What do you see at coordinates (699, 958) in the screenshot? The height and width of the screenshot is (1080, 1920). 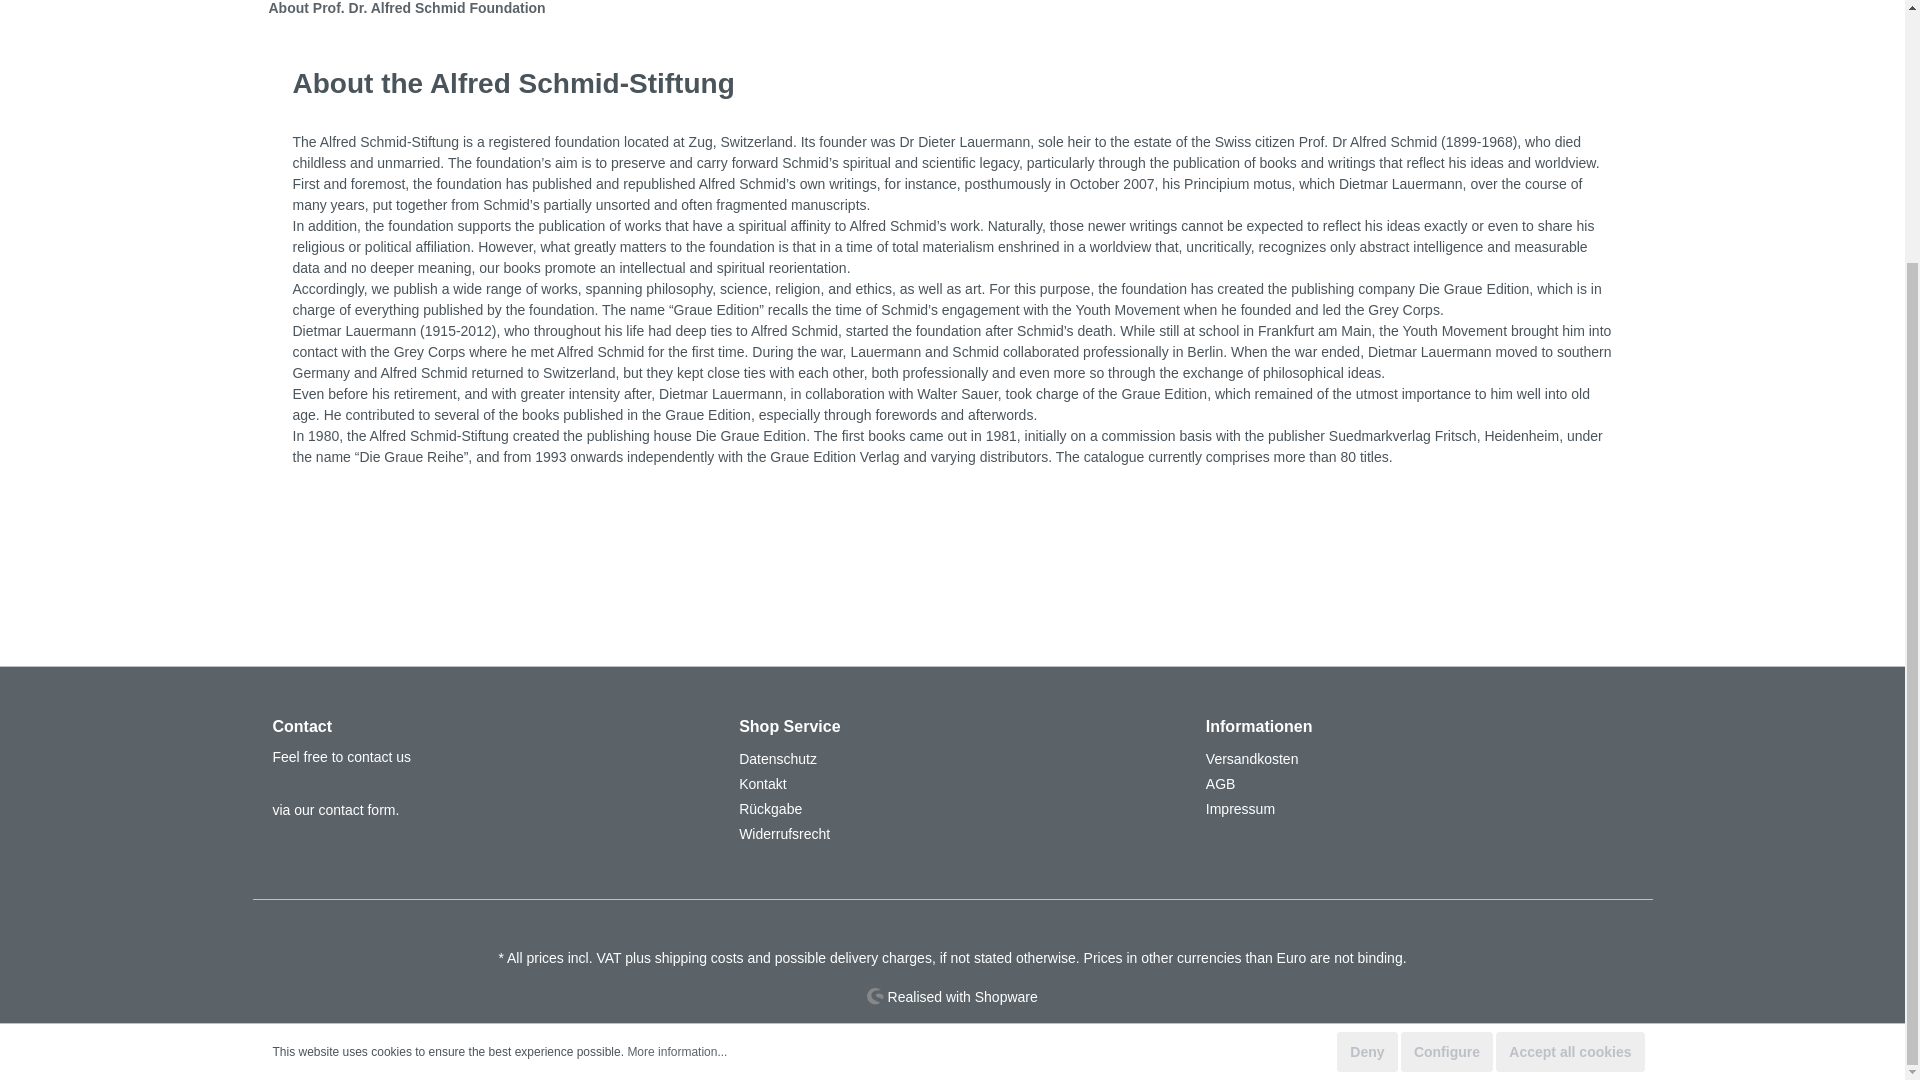 I see `shipping costs` at bounding box center [699, 958].